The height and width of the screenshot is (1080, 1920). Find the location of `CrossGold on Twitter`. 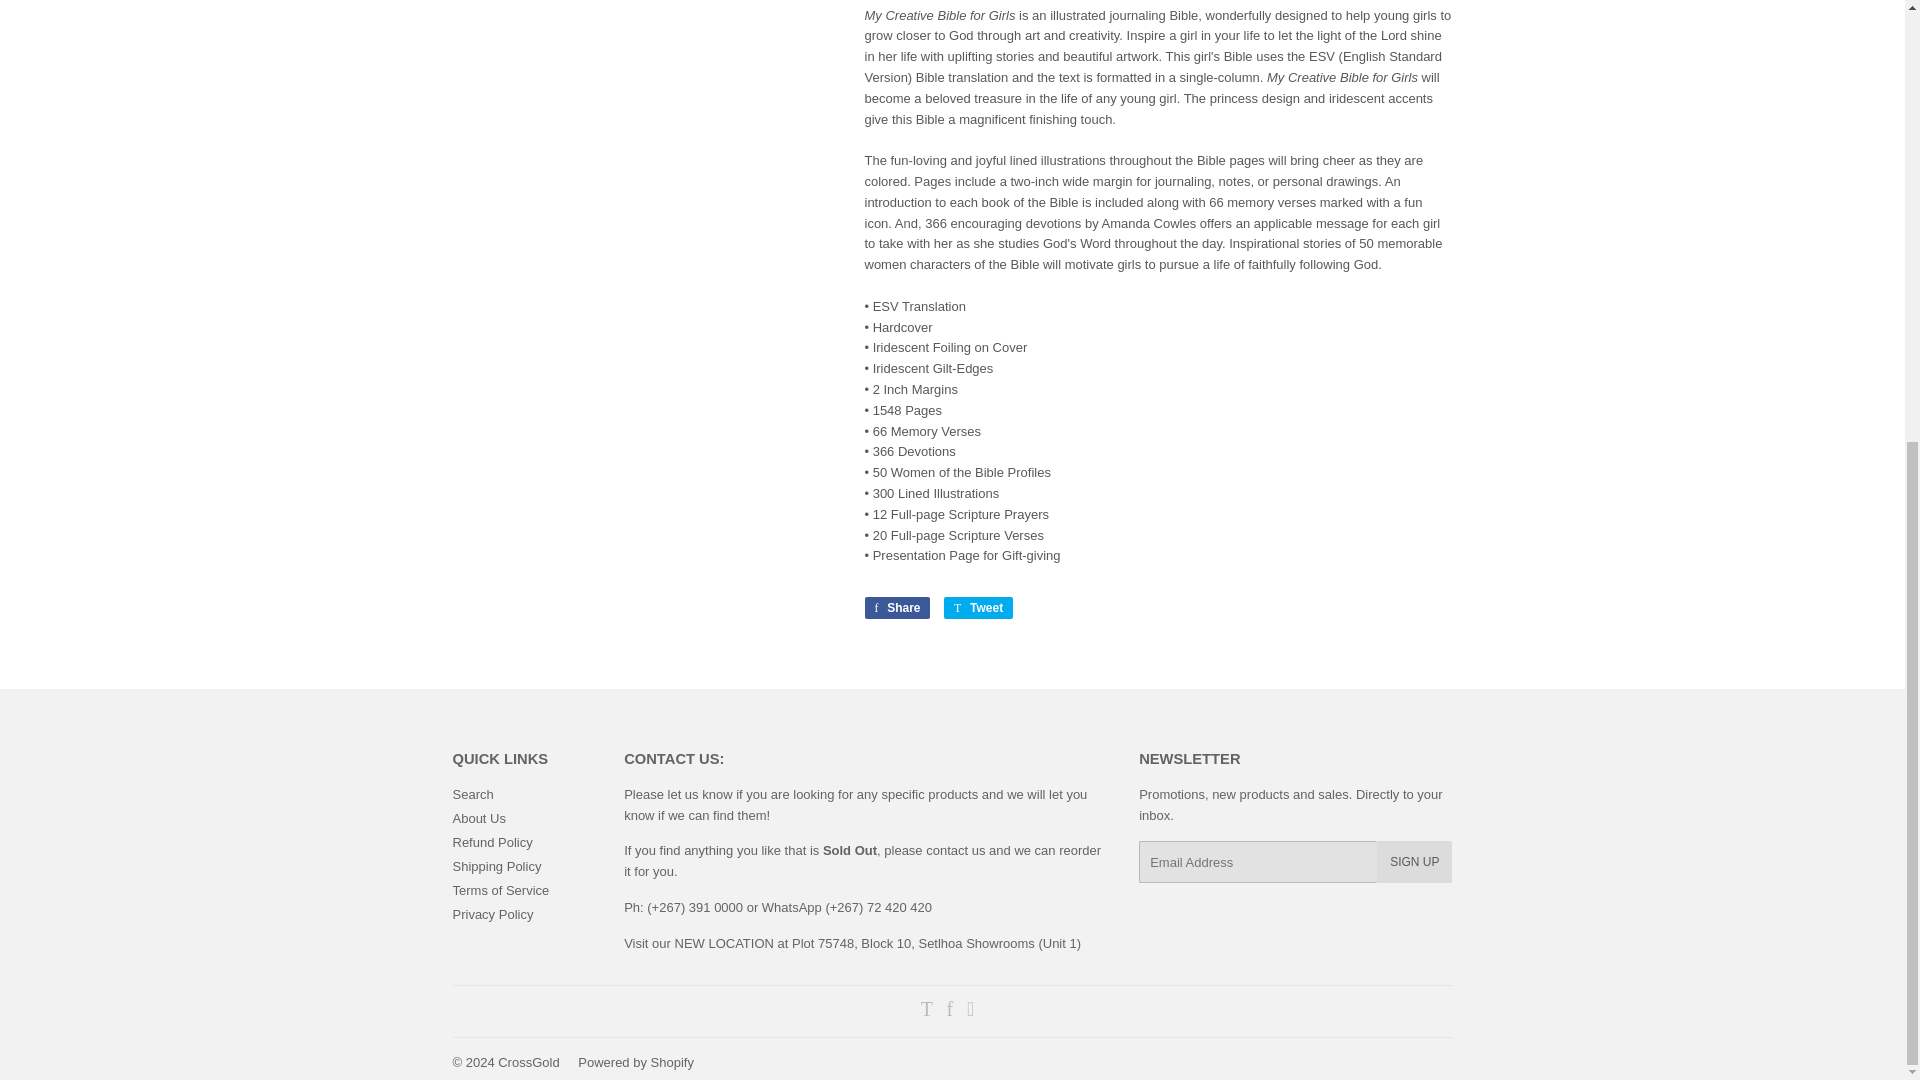

CrossGold on Twitter is located at coordinates (927, 1012).